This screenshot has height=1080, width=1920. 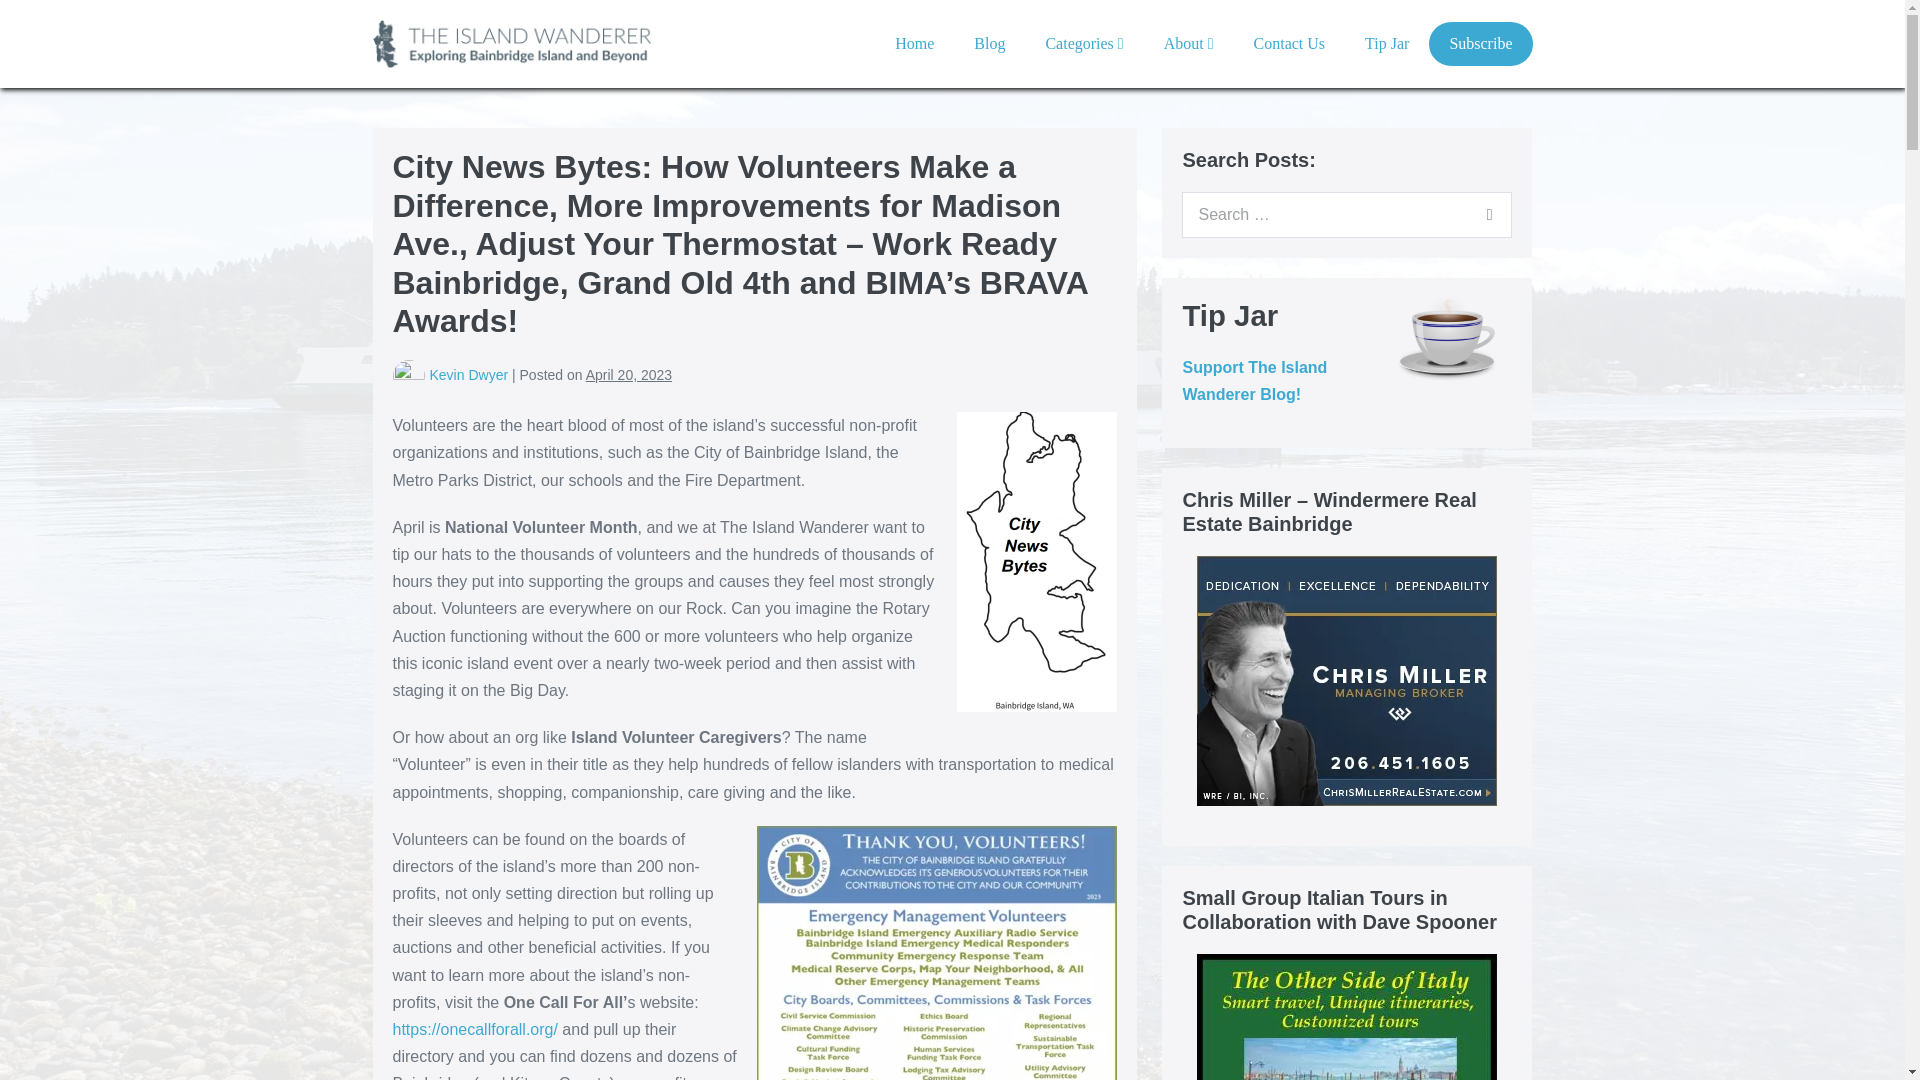 I want to click on Tip Jar, so click(x=1386, y=43).